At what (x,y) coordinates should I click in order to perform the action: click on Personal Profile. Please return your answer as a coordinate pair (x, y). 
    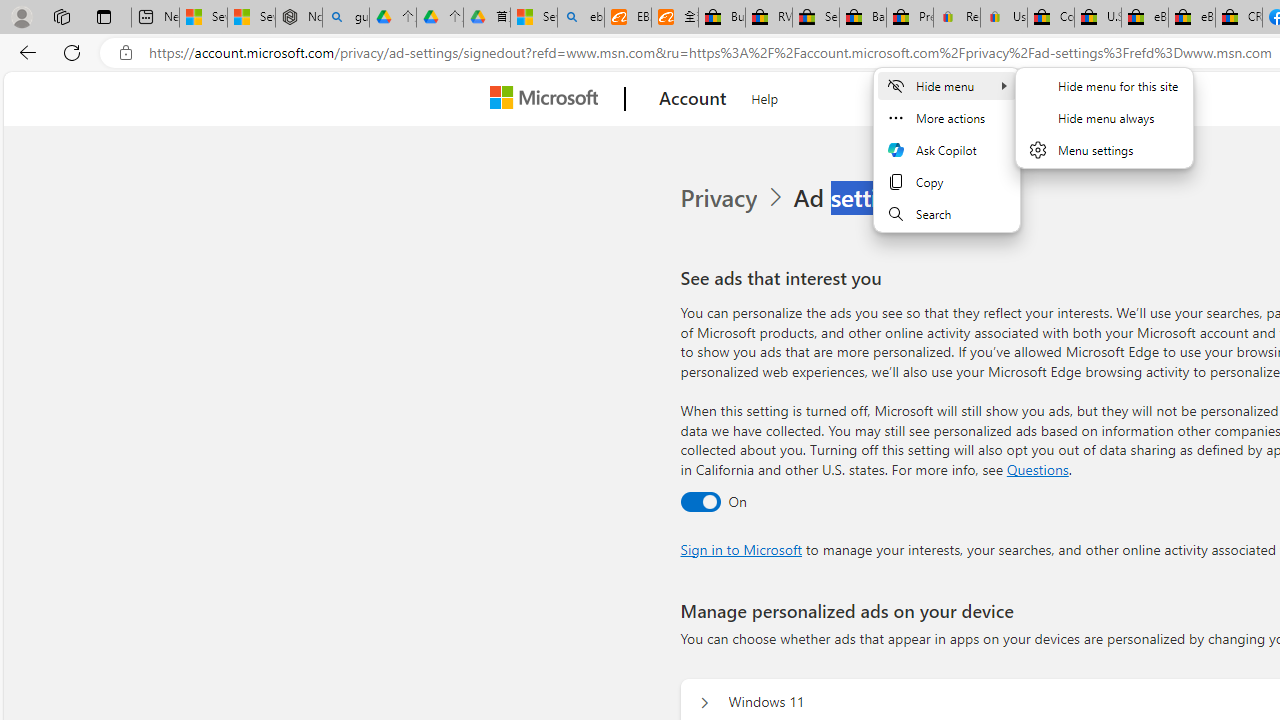
    Looking at the image, I should click on (21, 16).